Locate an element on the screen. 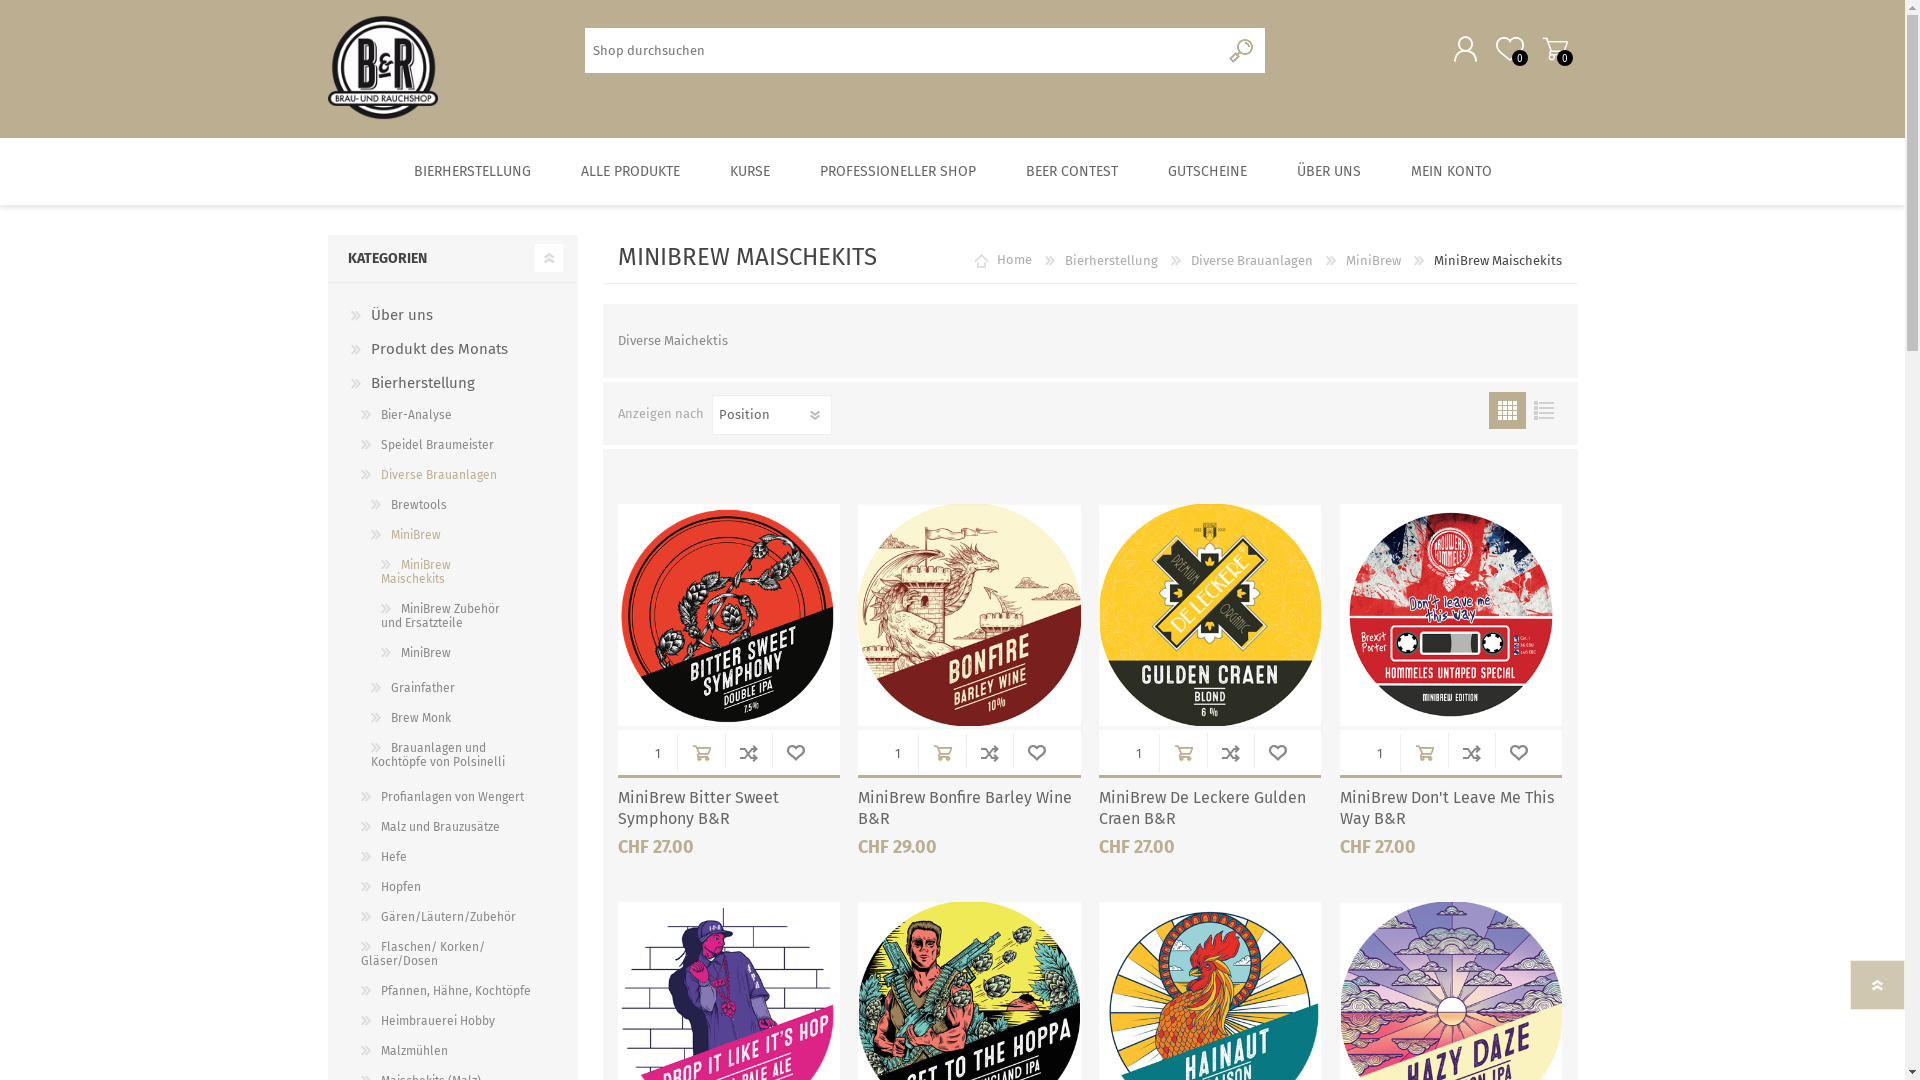 Image resolution: width=1920 pixels, height=1080 pixels. MEIN KONTO is located at coordinates (1452, 172).